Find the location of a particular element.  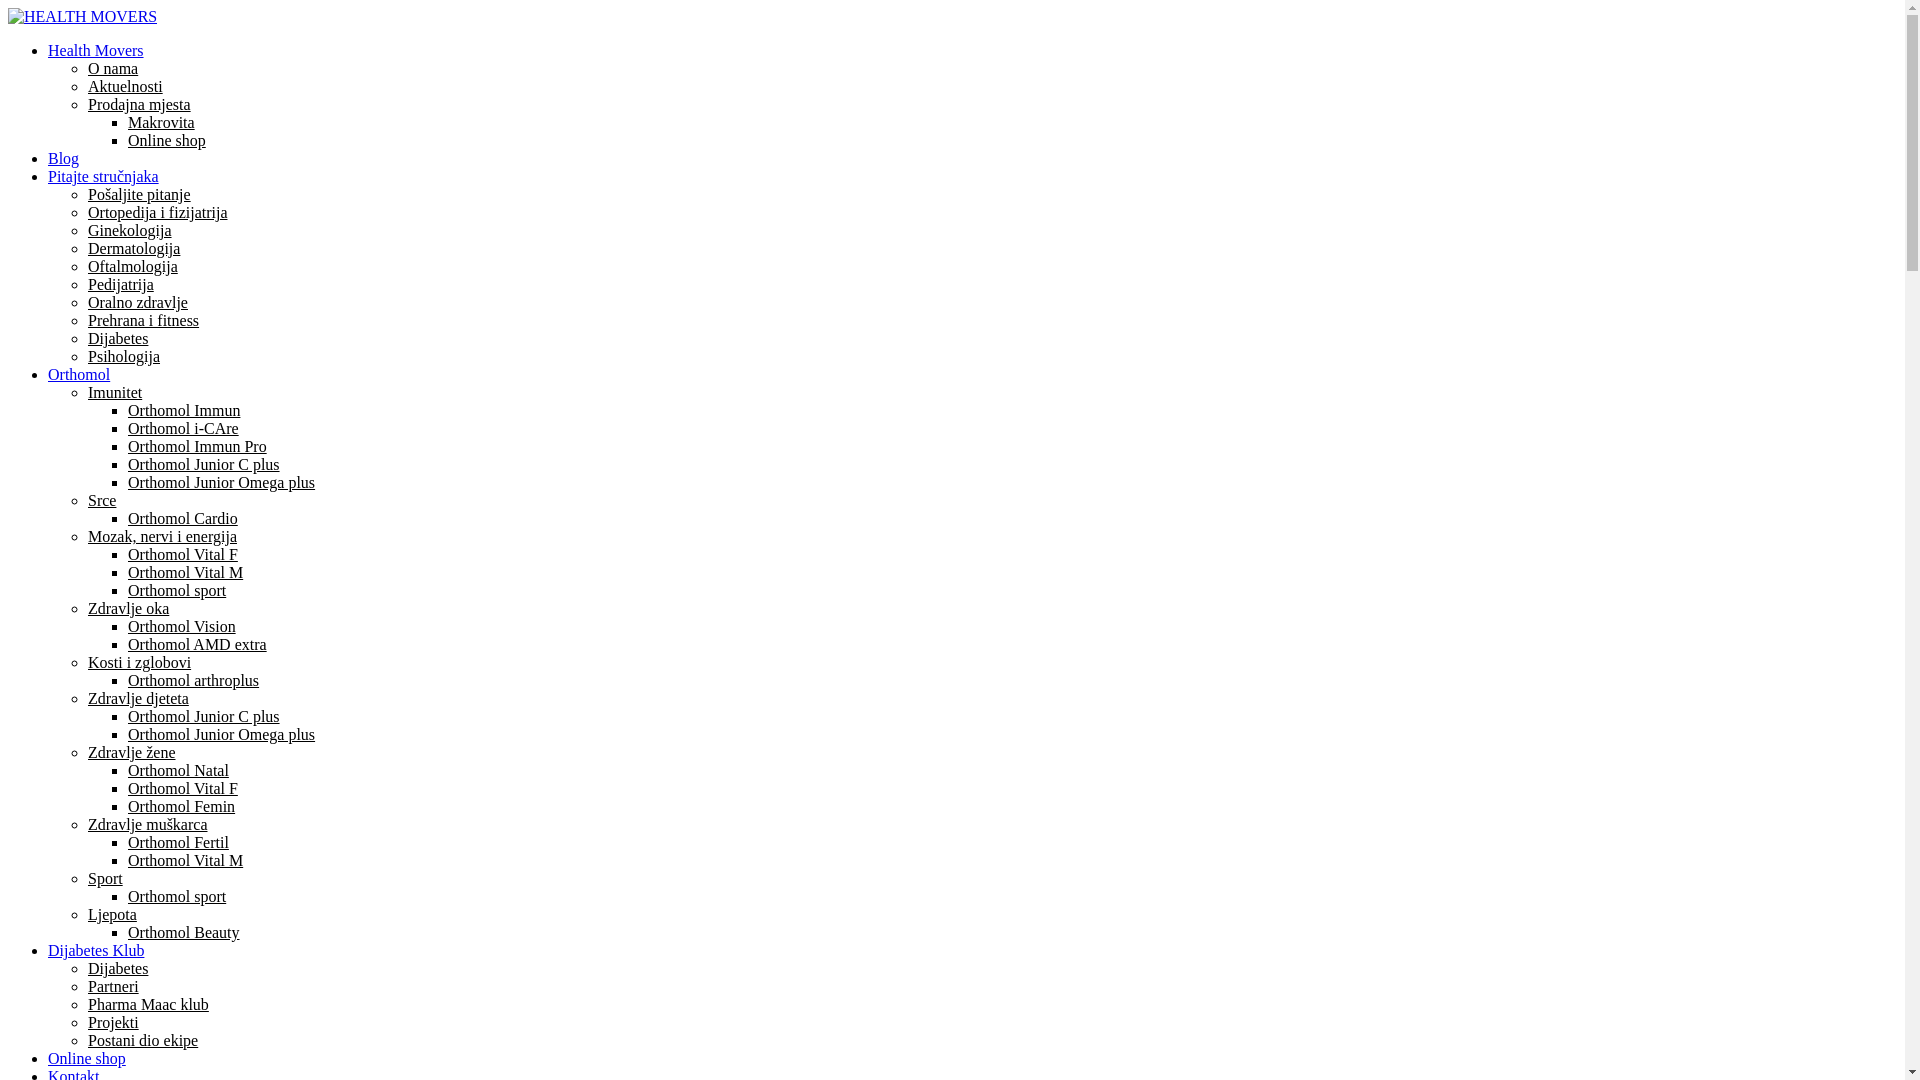

Orthomol arthroplus is located at coordinates (194, 680).